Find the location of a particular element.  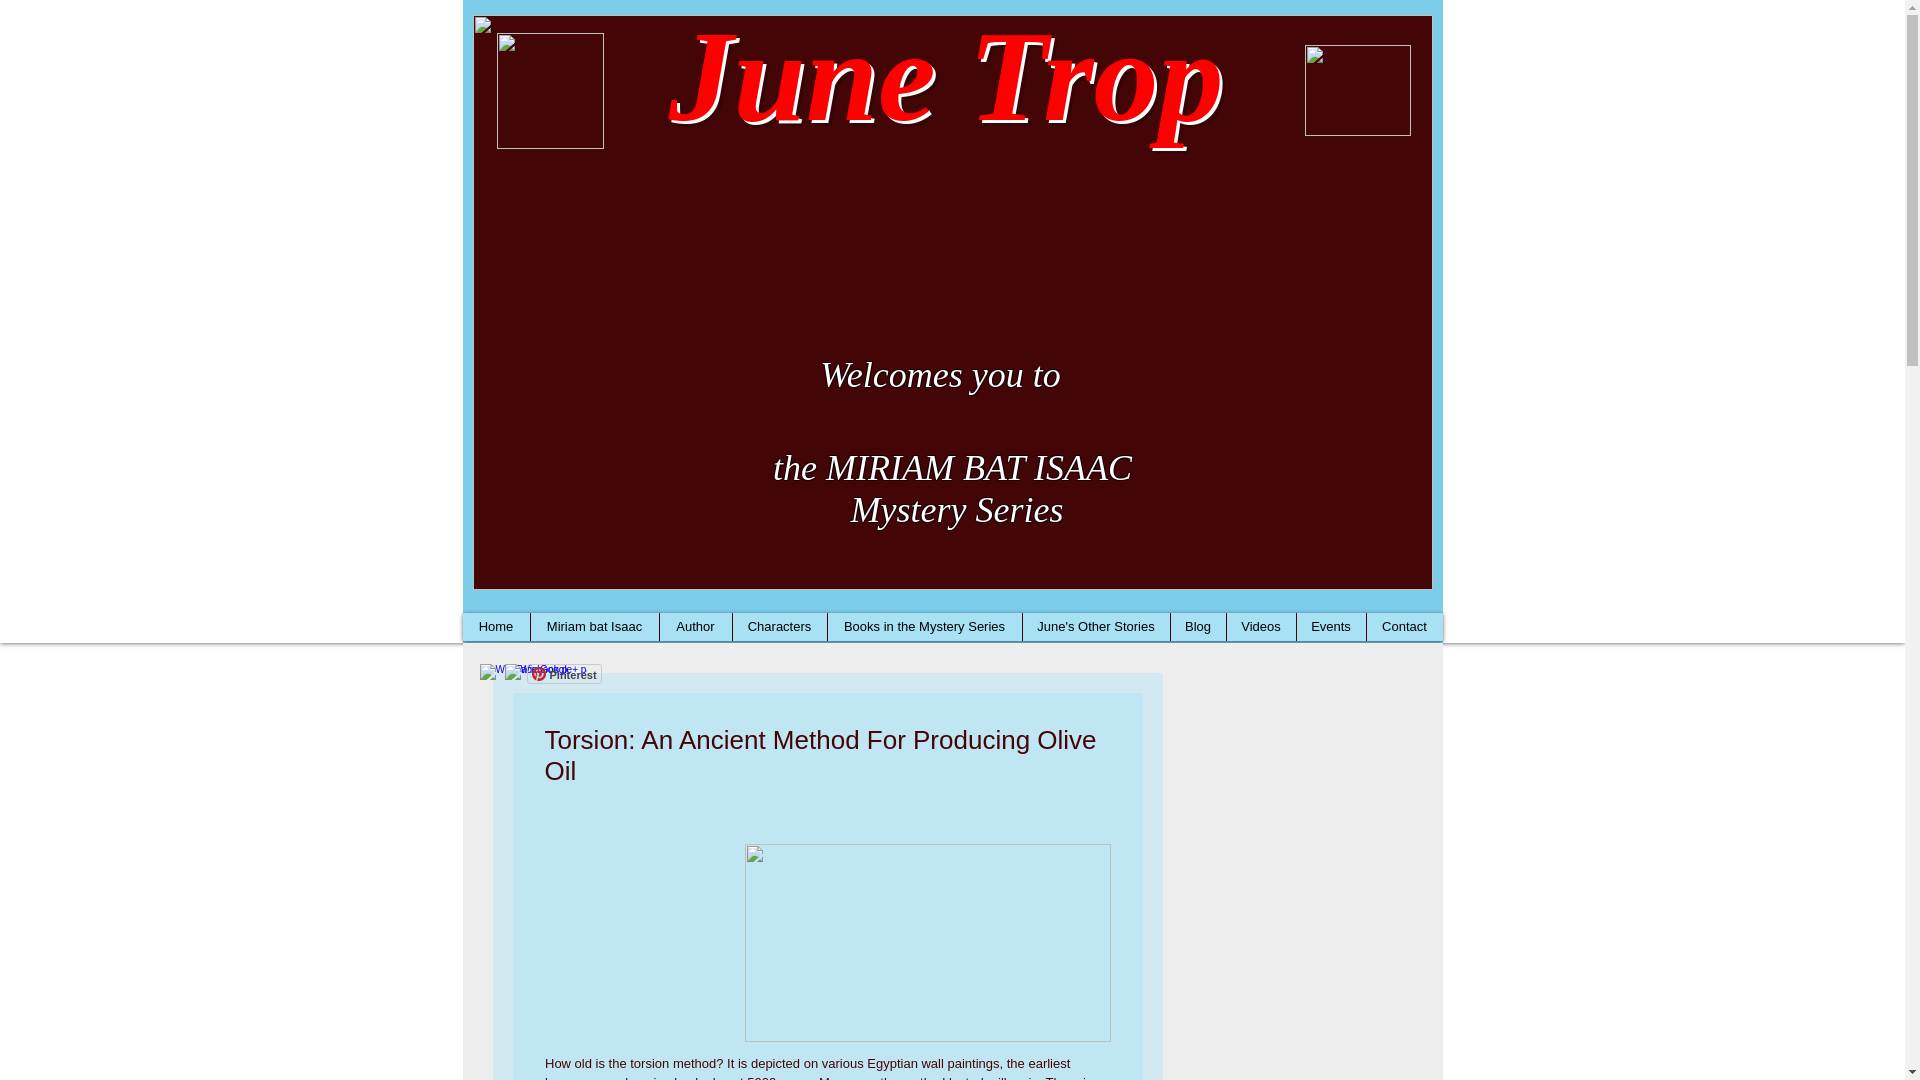

Videos is located at coordinates (1261, 627).